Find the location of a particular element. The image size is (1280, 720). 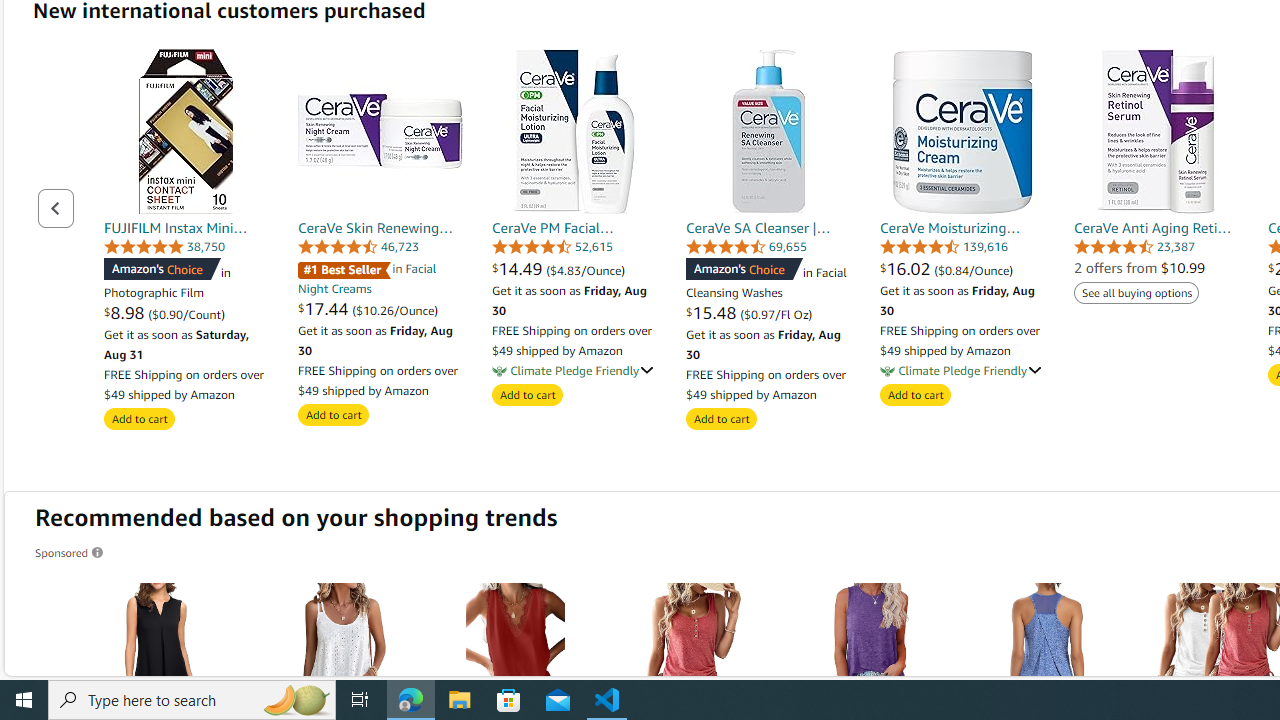

($0.90/Count) is located at coordinates (186, 314).